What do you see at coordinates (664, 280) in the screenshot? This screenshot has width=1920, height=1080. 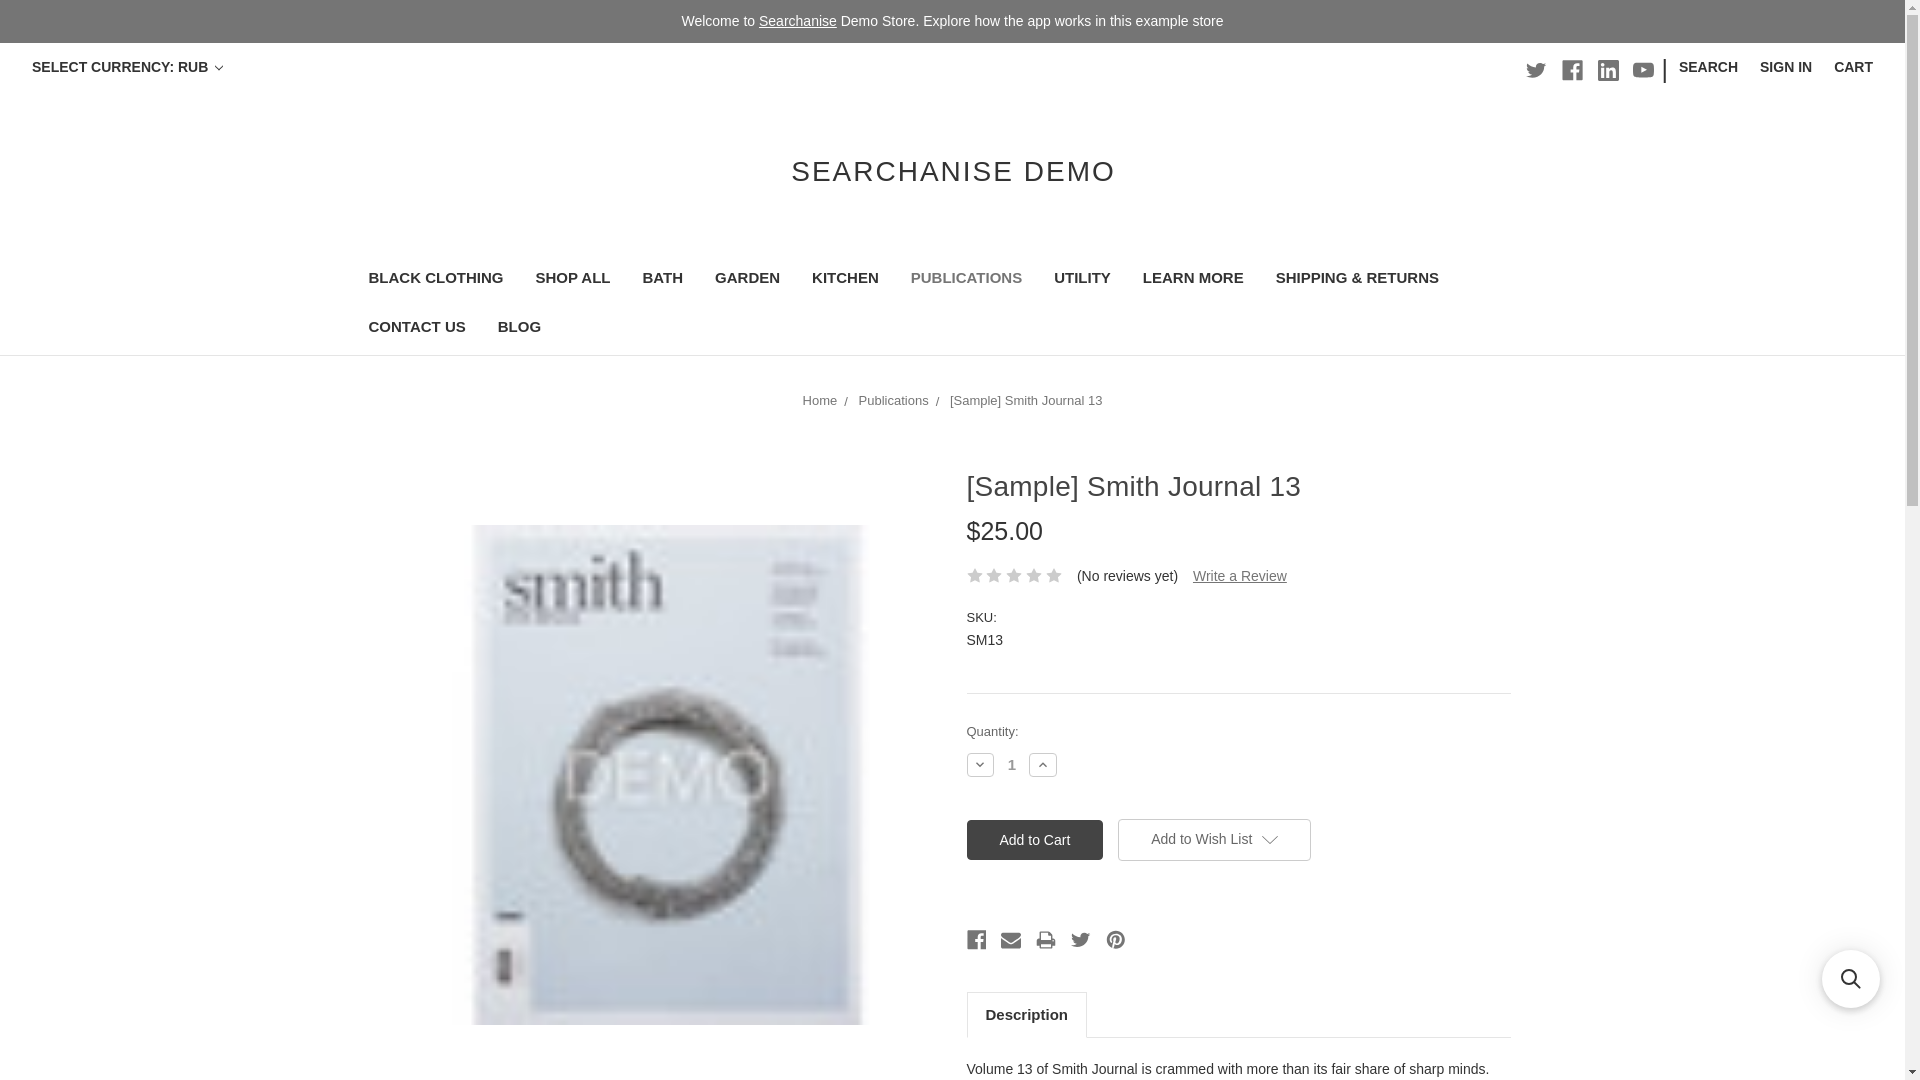 I see `BATH` at bounding box center [664, 280].